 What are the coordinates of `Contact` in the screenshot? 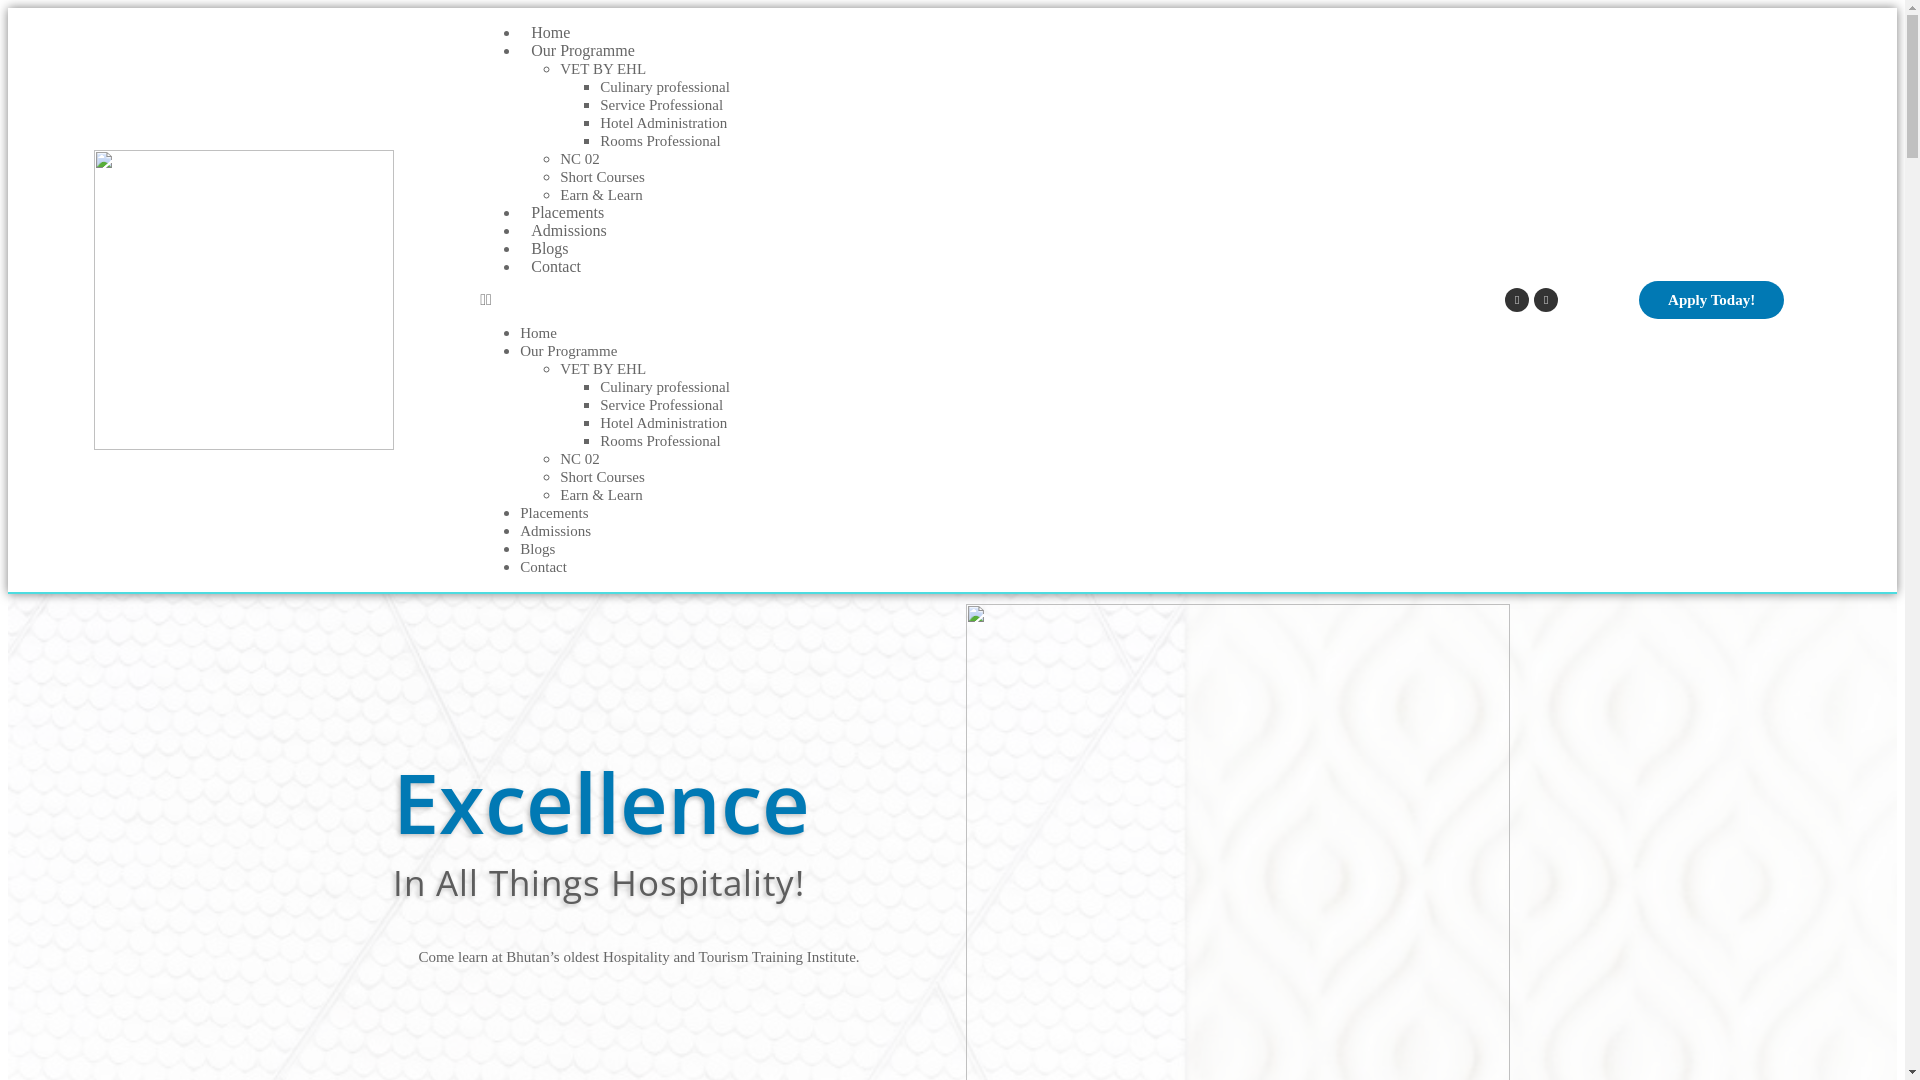 It's located at (556, 266).